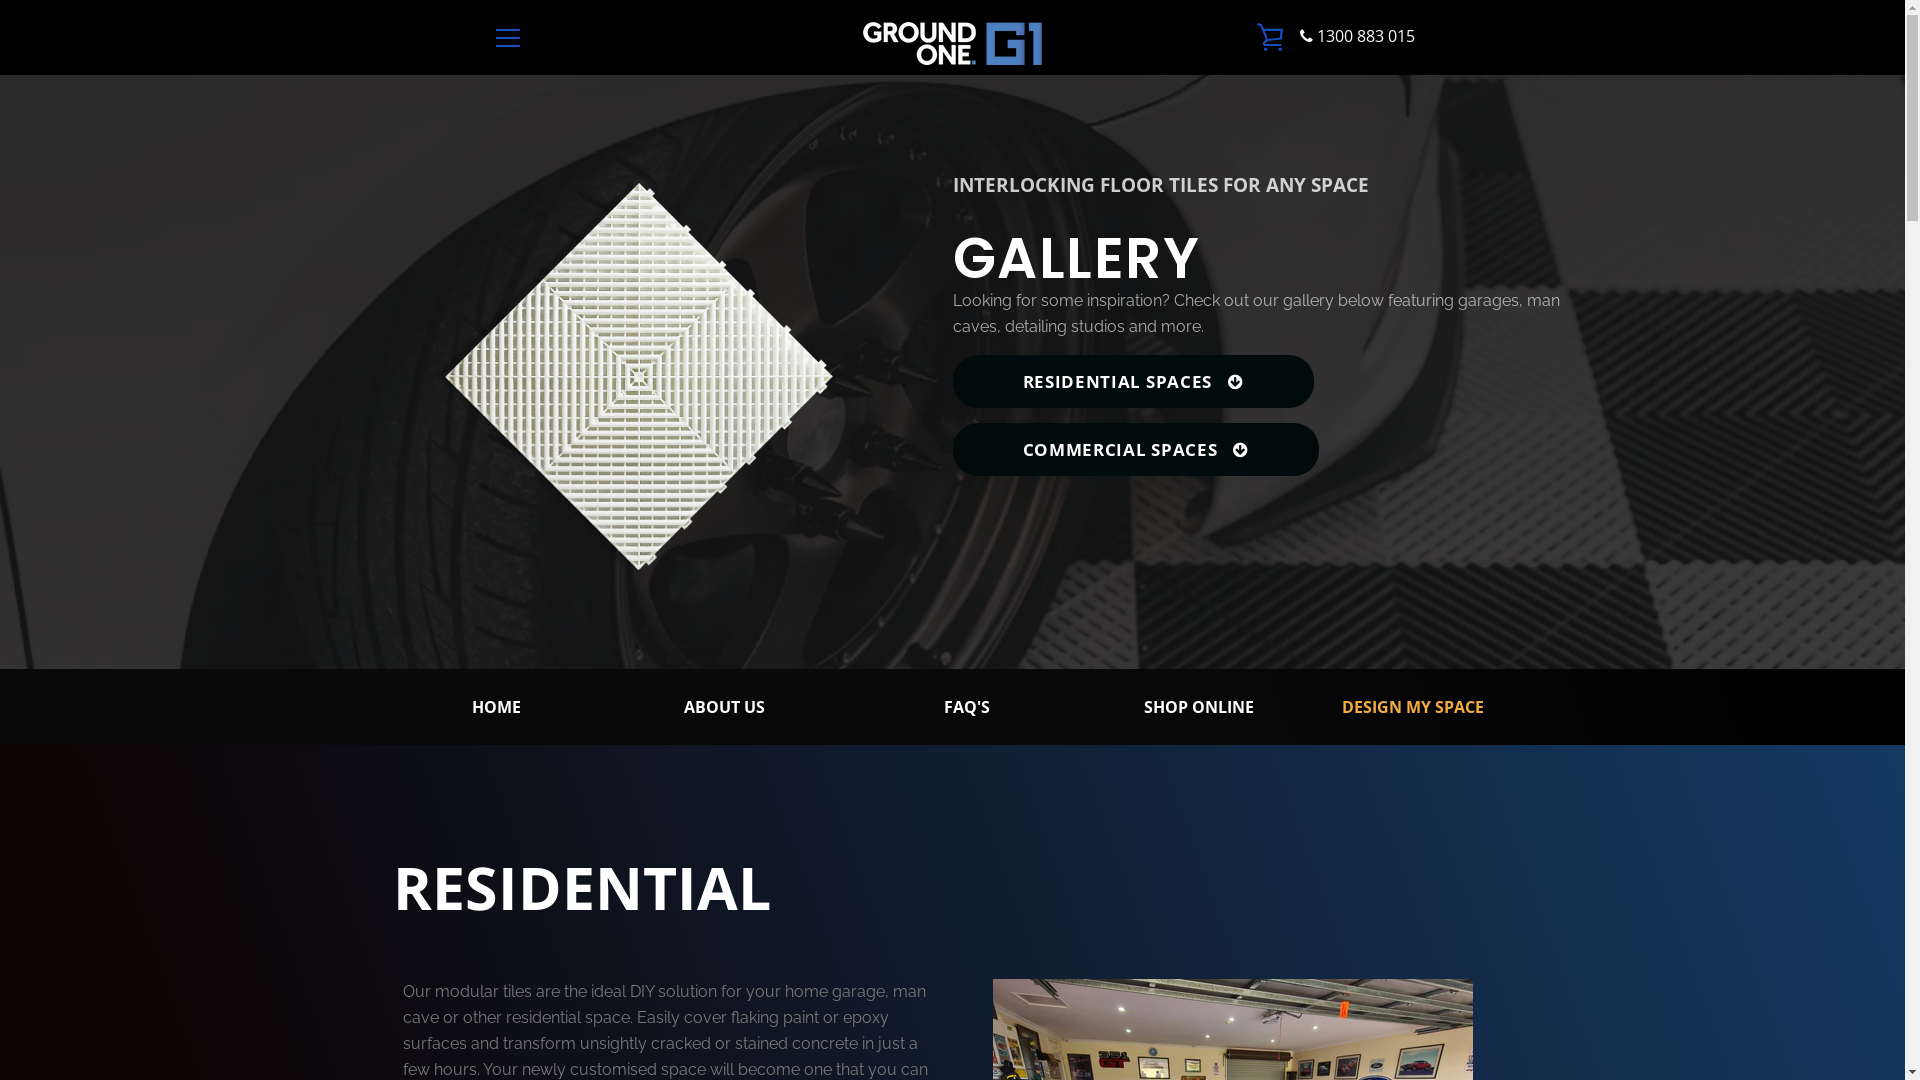  What do you see at coordinates (1360, 697) in the screenshot?
I see `SUBSCRIBE` at bounding box center [1360, 697].